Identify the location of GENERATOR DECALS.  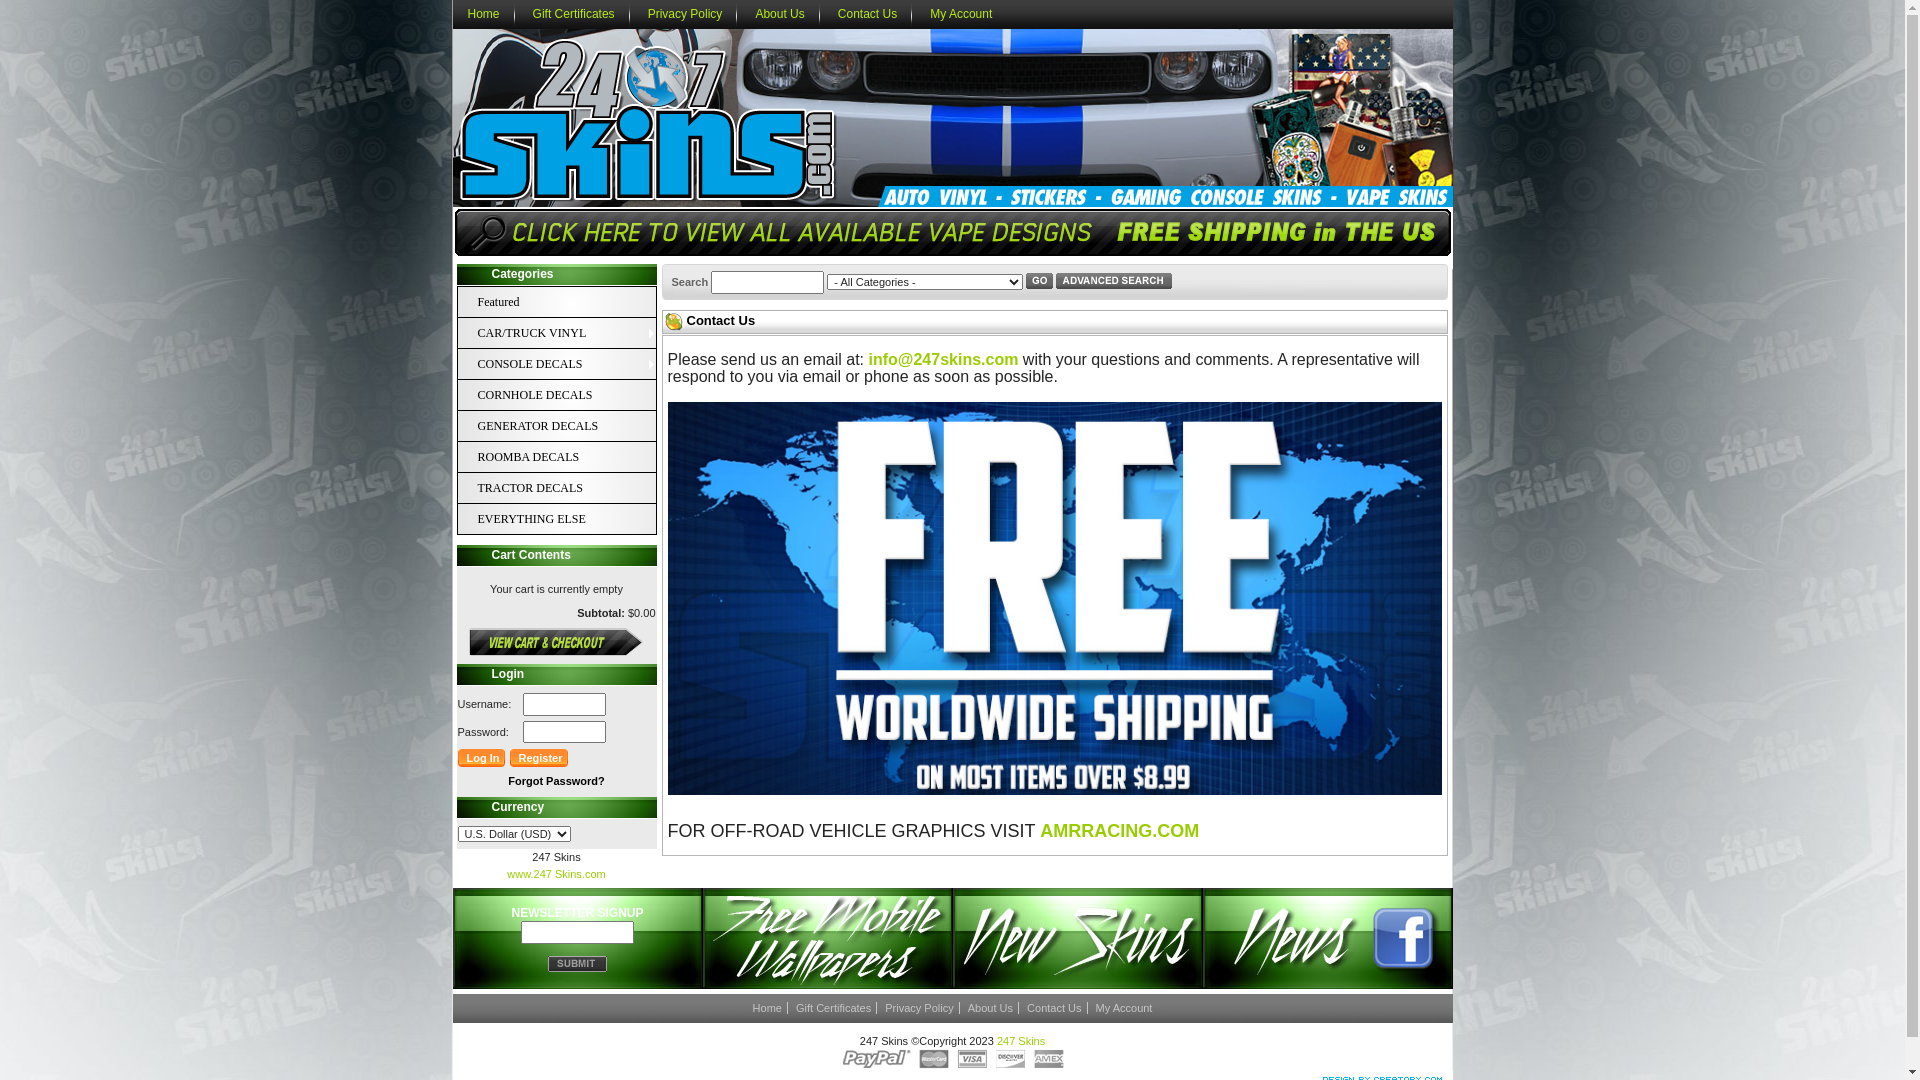
(567, 426).